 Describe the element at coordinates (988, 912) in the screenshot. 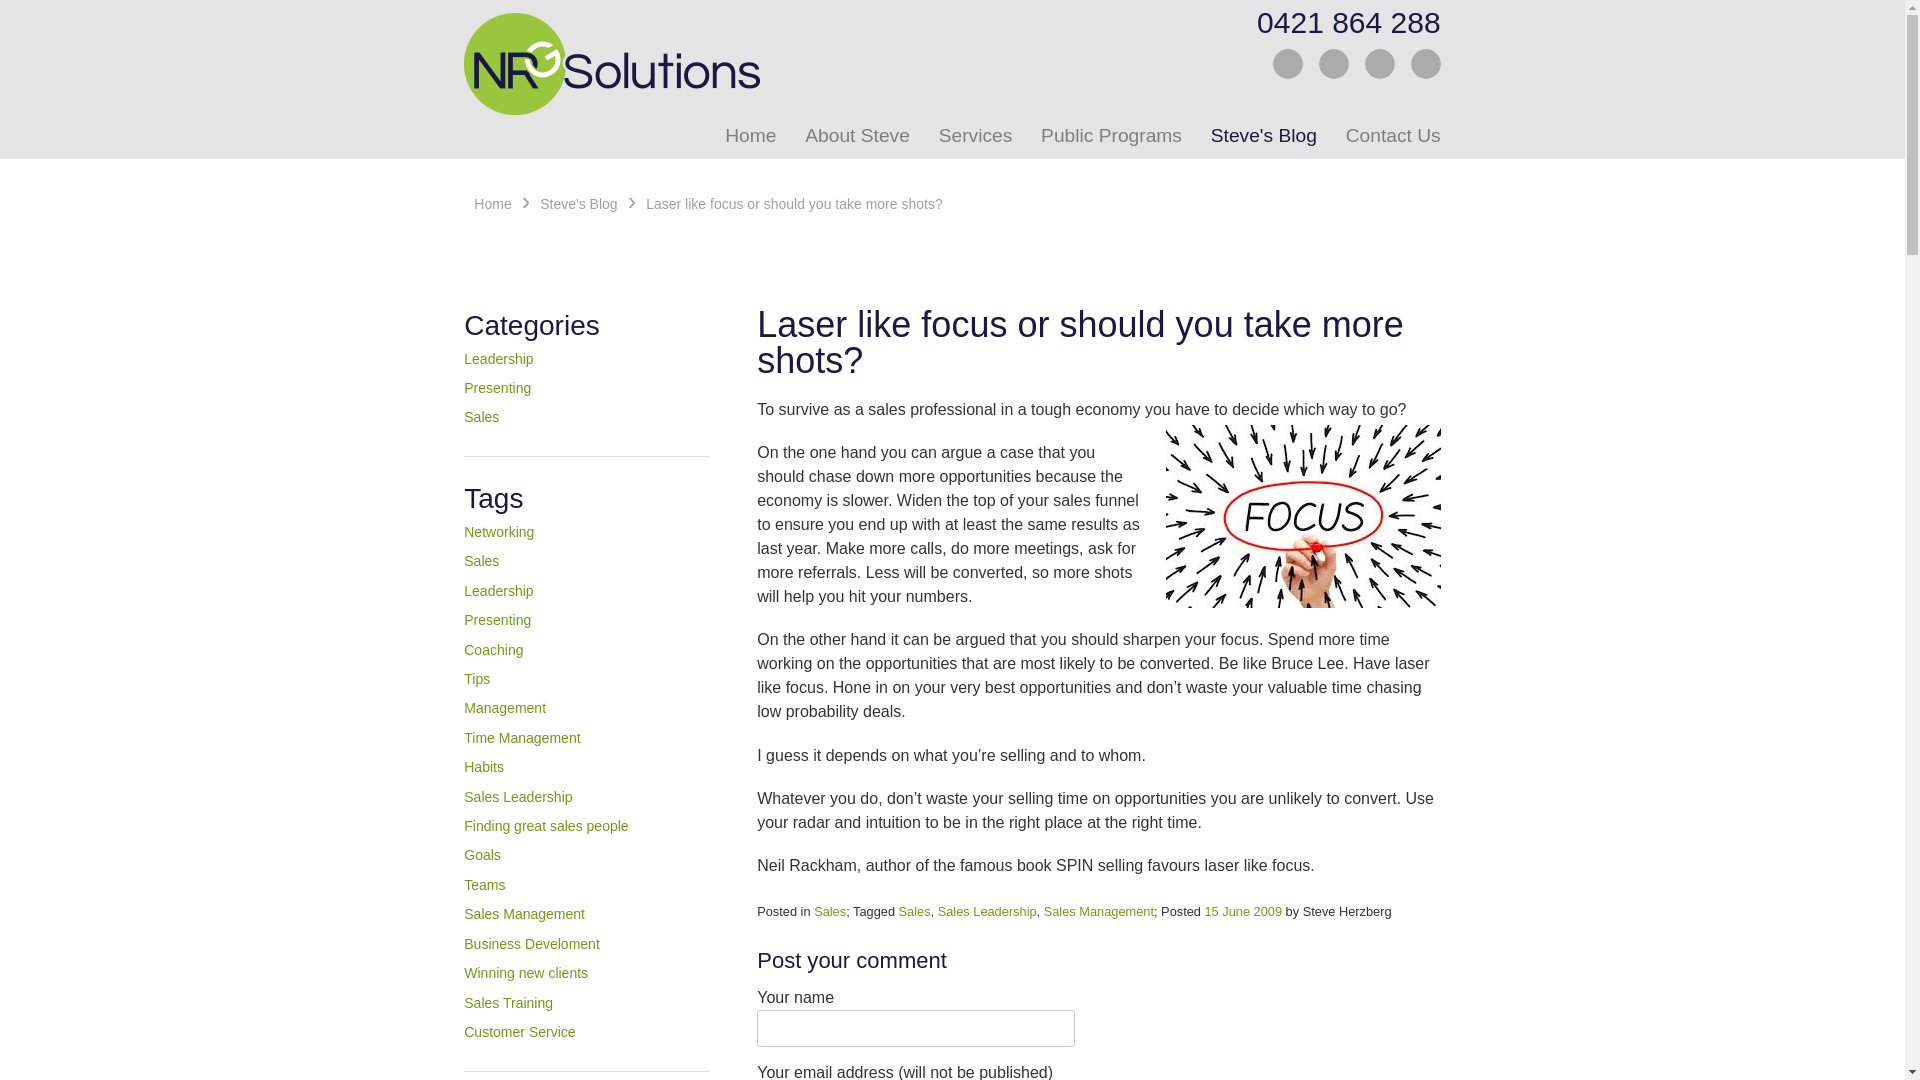

I see `Sales Leadership` at that location.